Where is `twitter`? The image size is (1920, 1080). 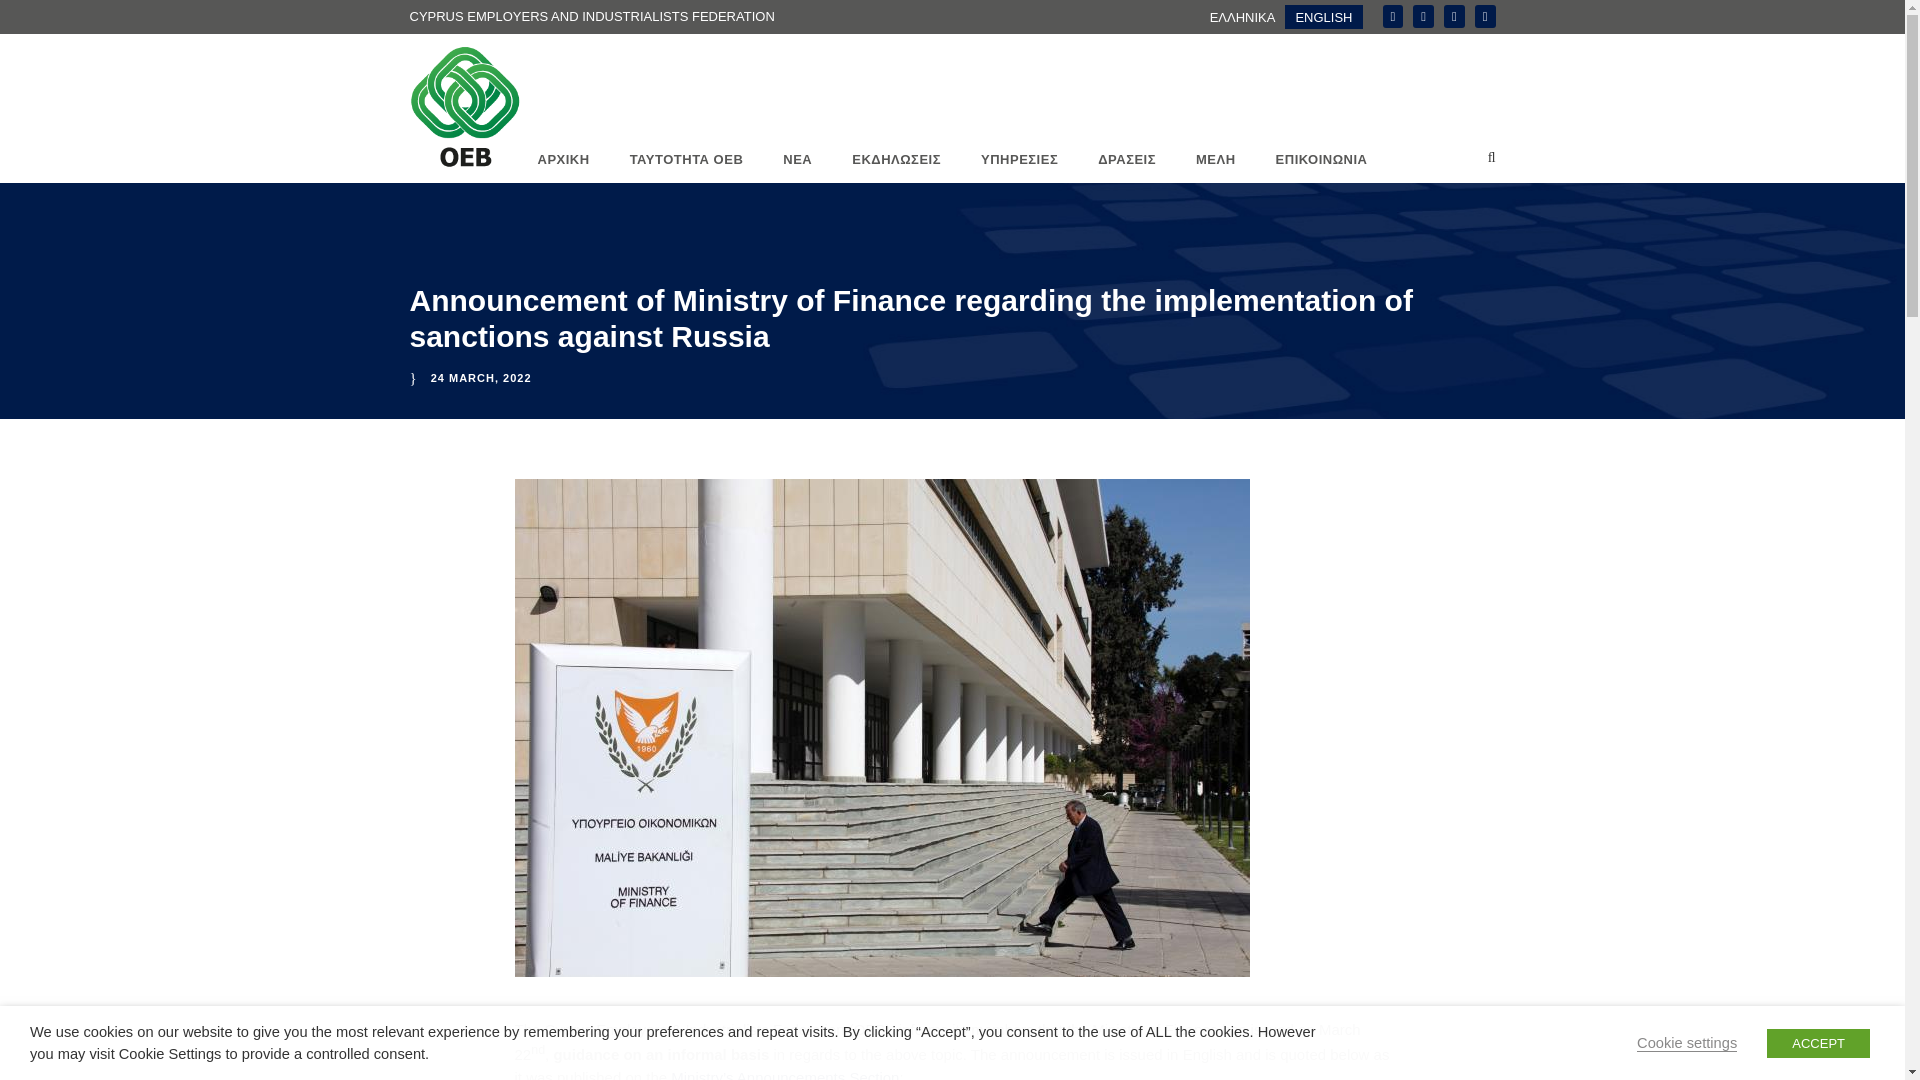
twitter is located at coordinates (1454, 16).